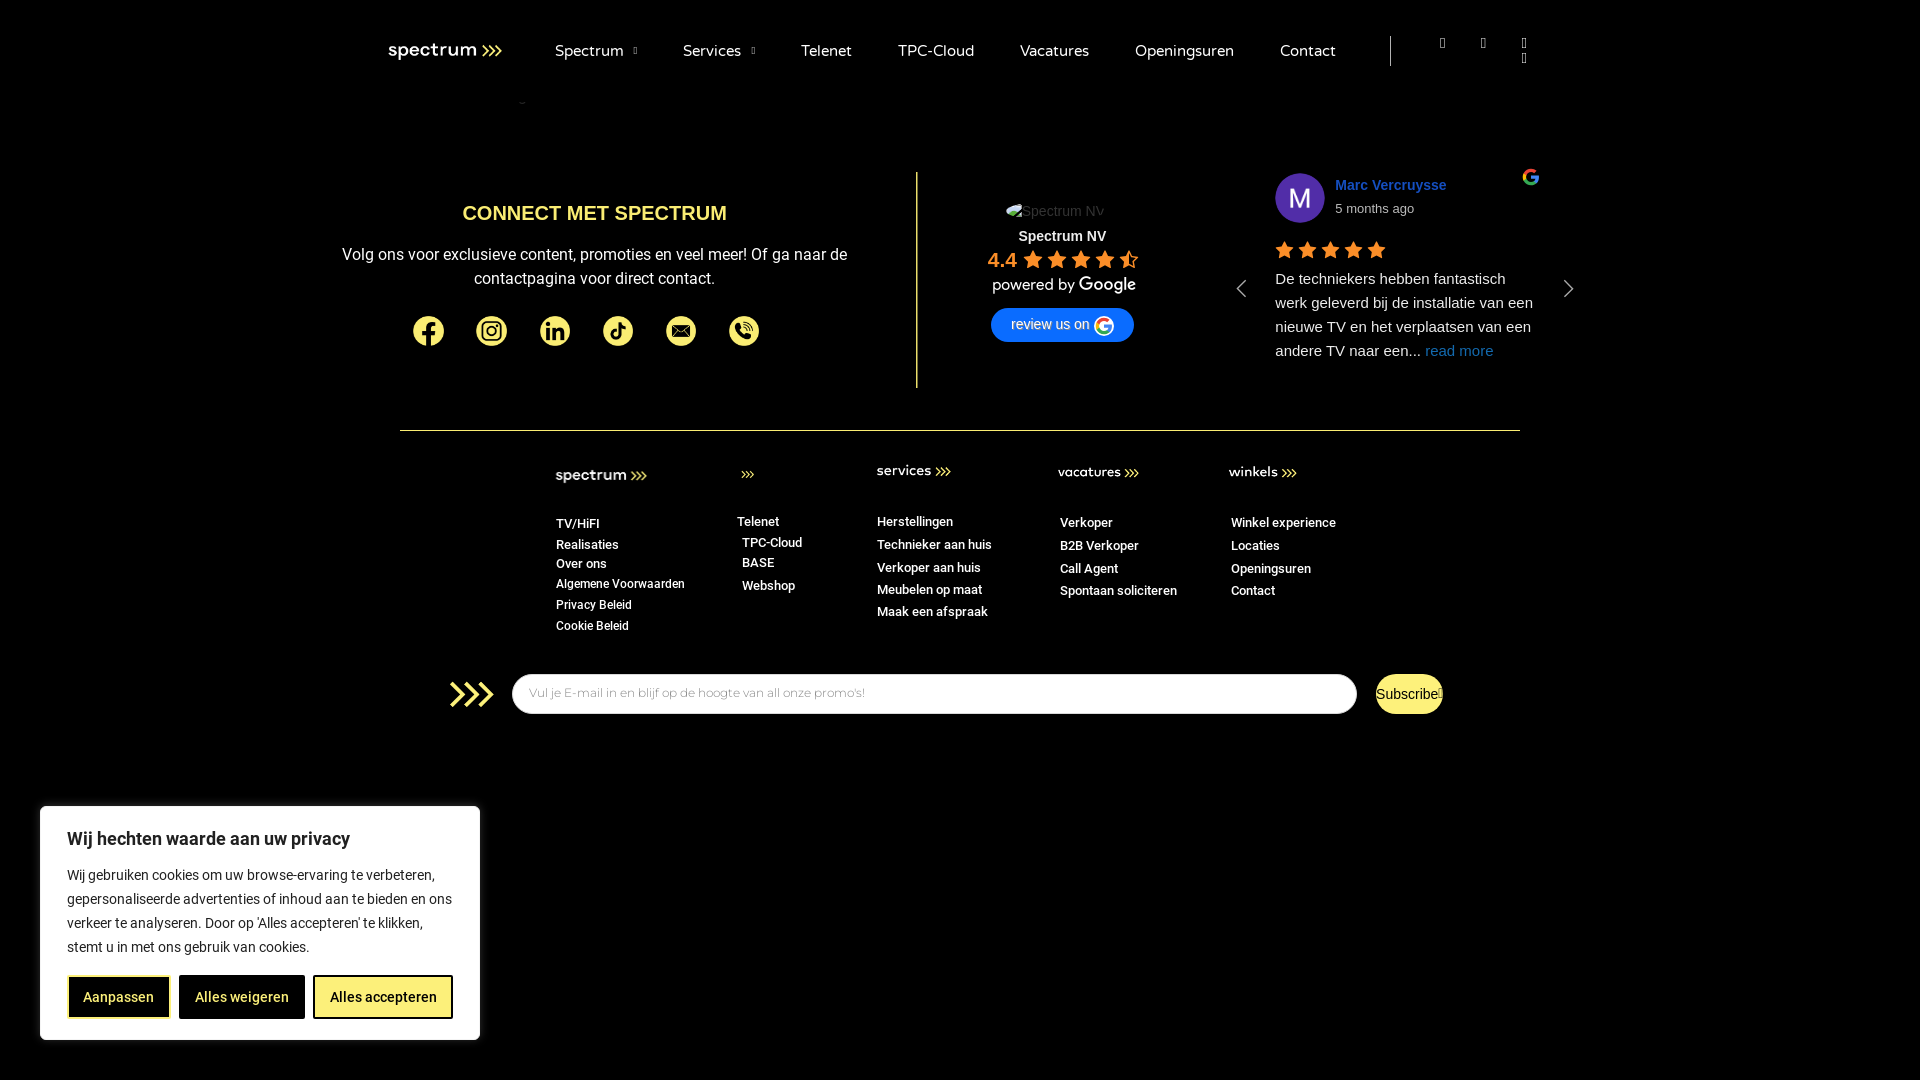 The image size is (1920, 1080). What do you see at coordinates (383, 997) in the screenshot?
I see `Alles accepteren` at bounding box center [383, 997].